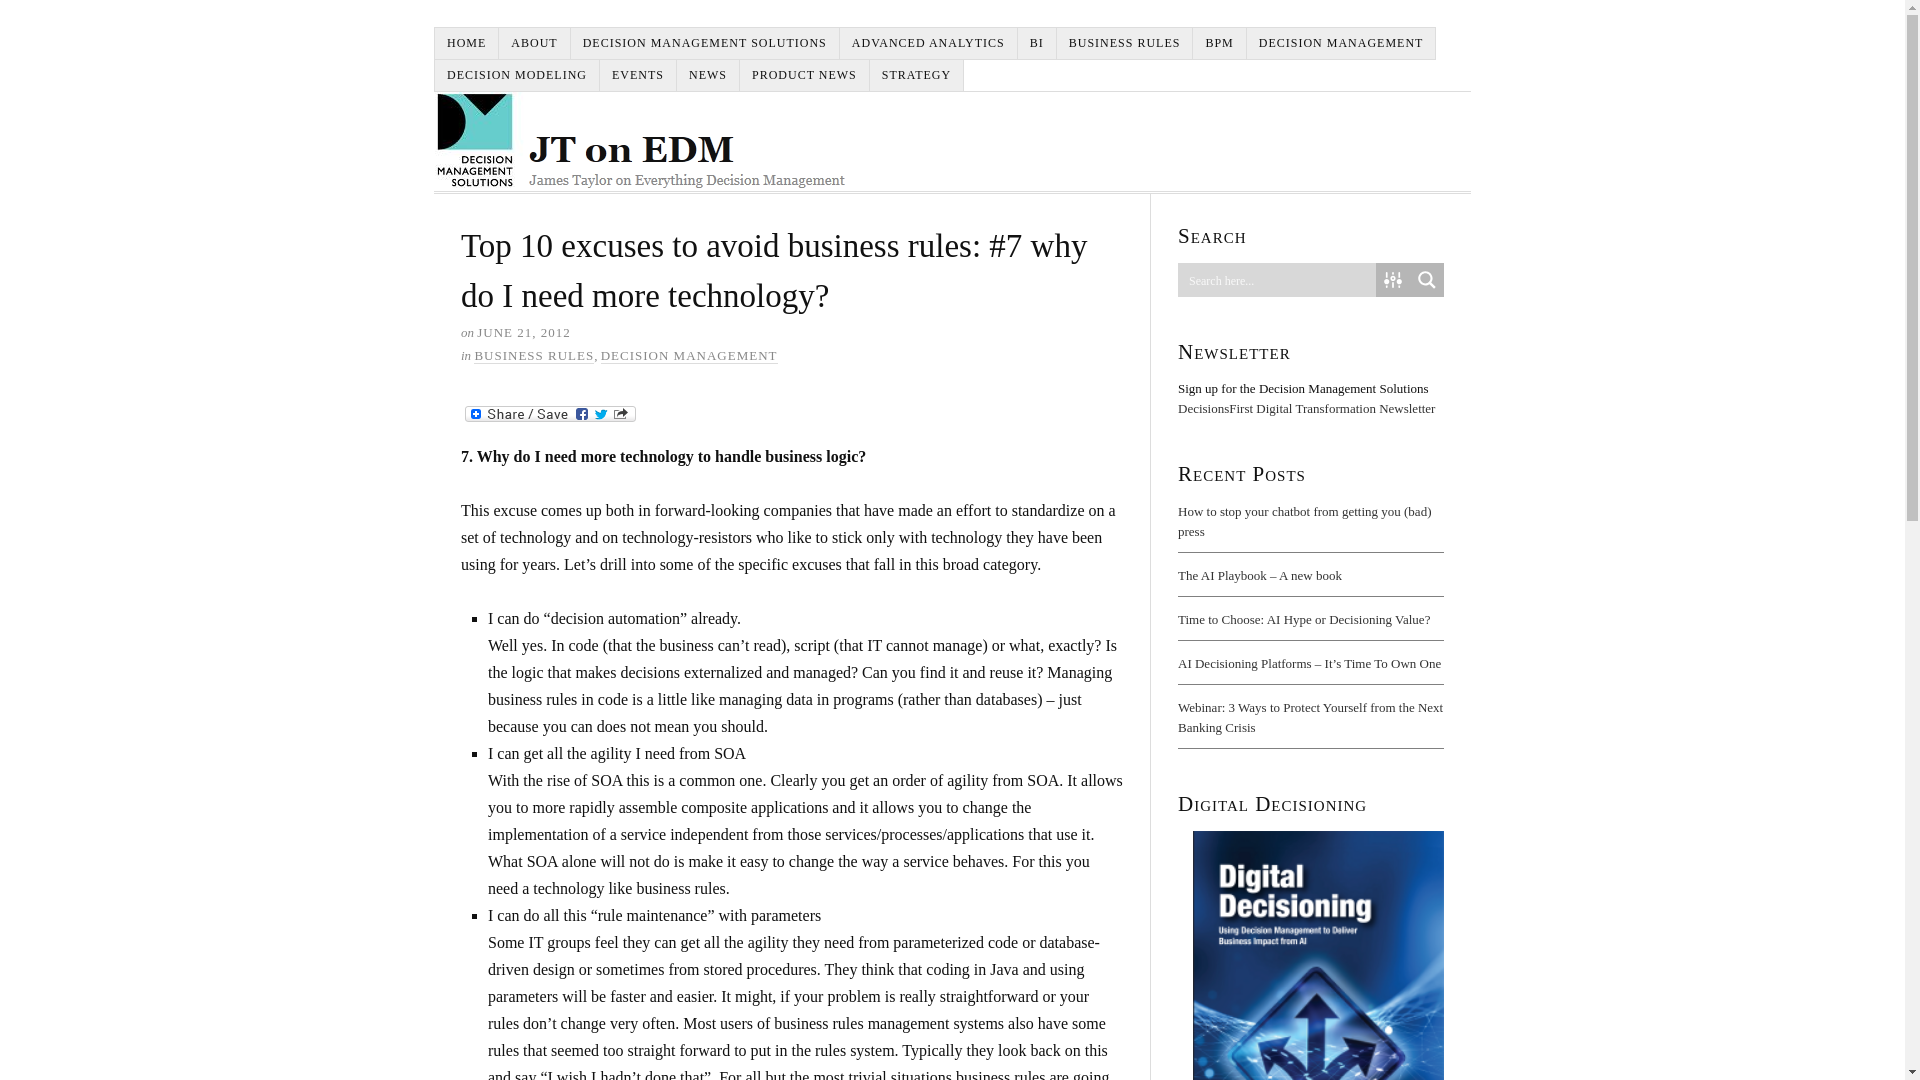 The image size is (1920, 1080). What do you see at coordinates (688, 355) in the screenshot?
I see `DECISION MANAGEMENT` at bounding box center [688, 355].